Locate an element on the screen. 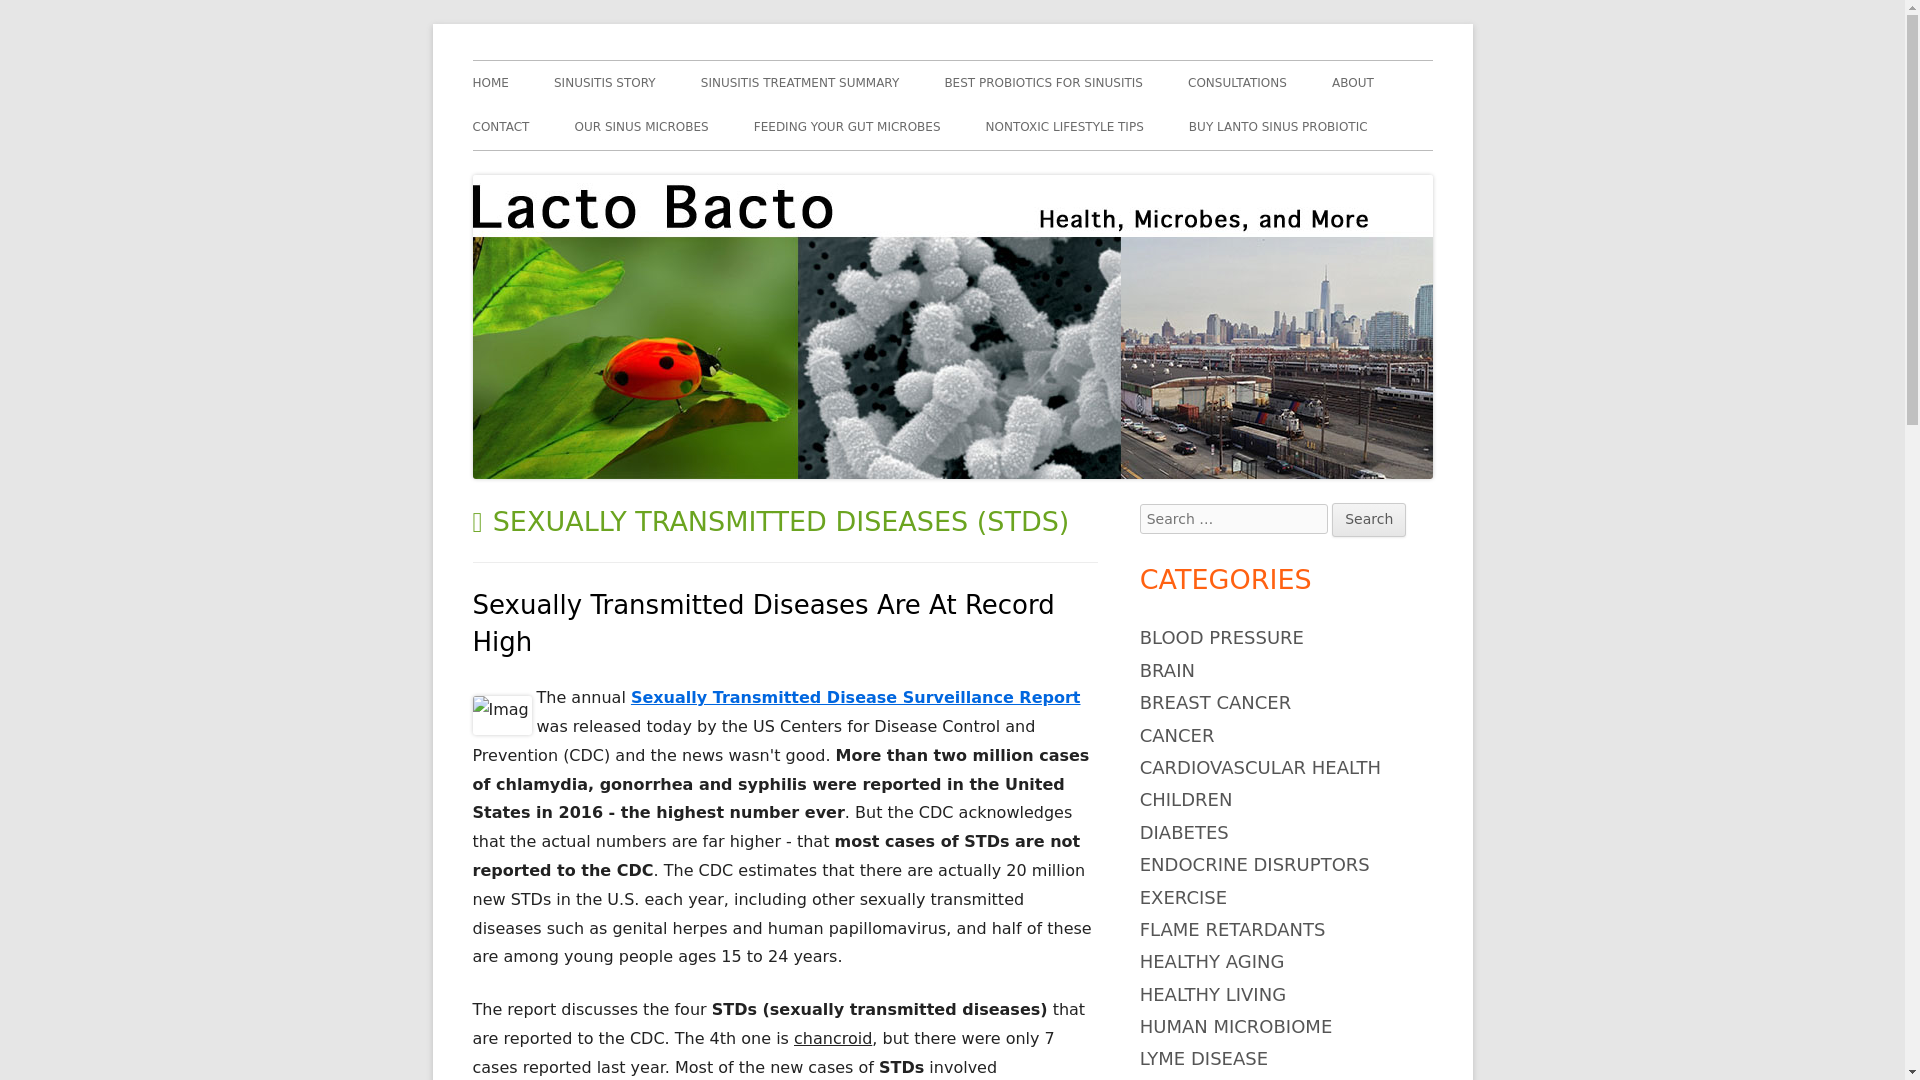 The height and width of the screenshot is (1080, 1920). Sexually Transmitted Disease Surveillance Report is located at coordinates (856, 697).